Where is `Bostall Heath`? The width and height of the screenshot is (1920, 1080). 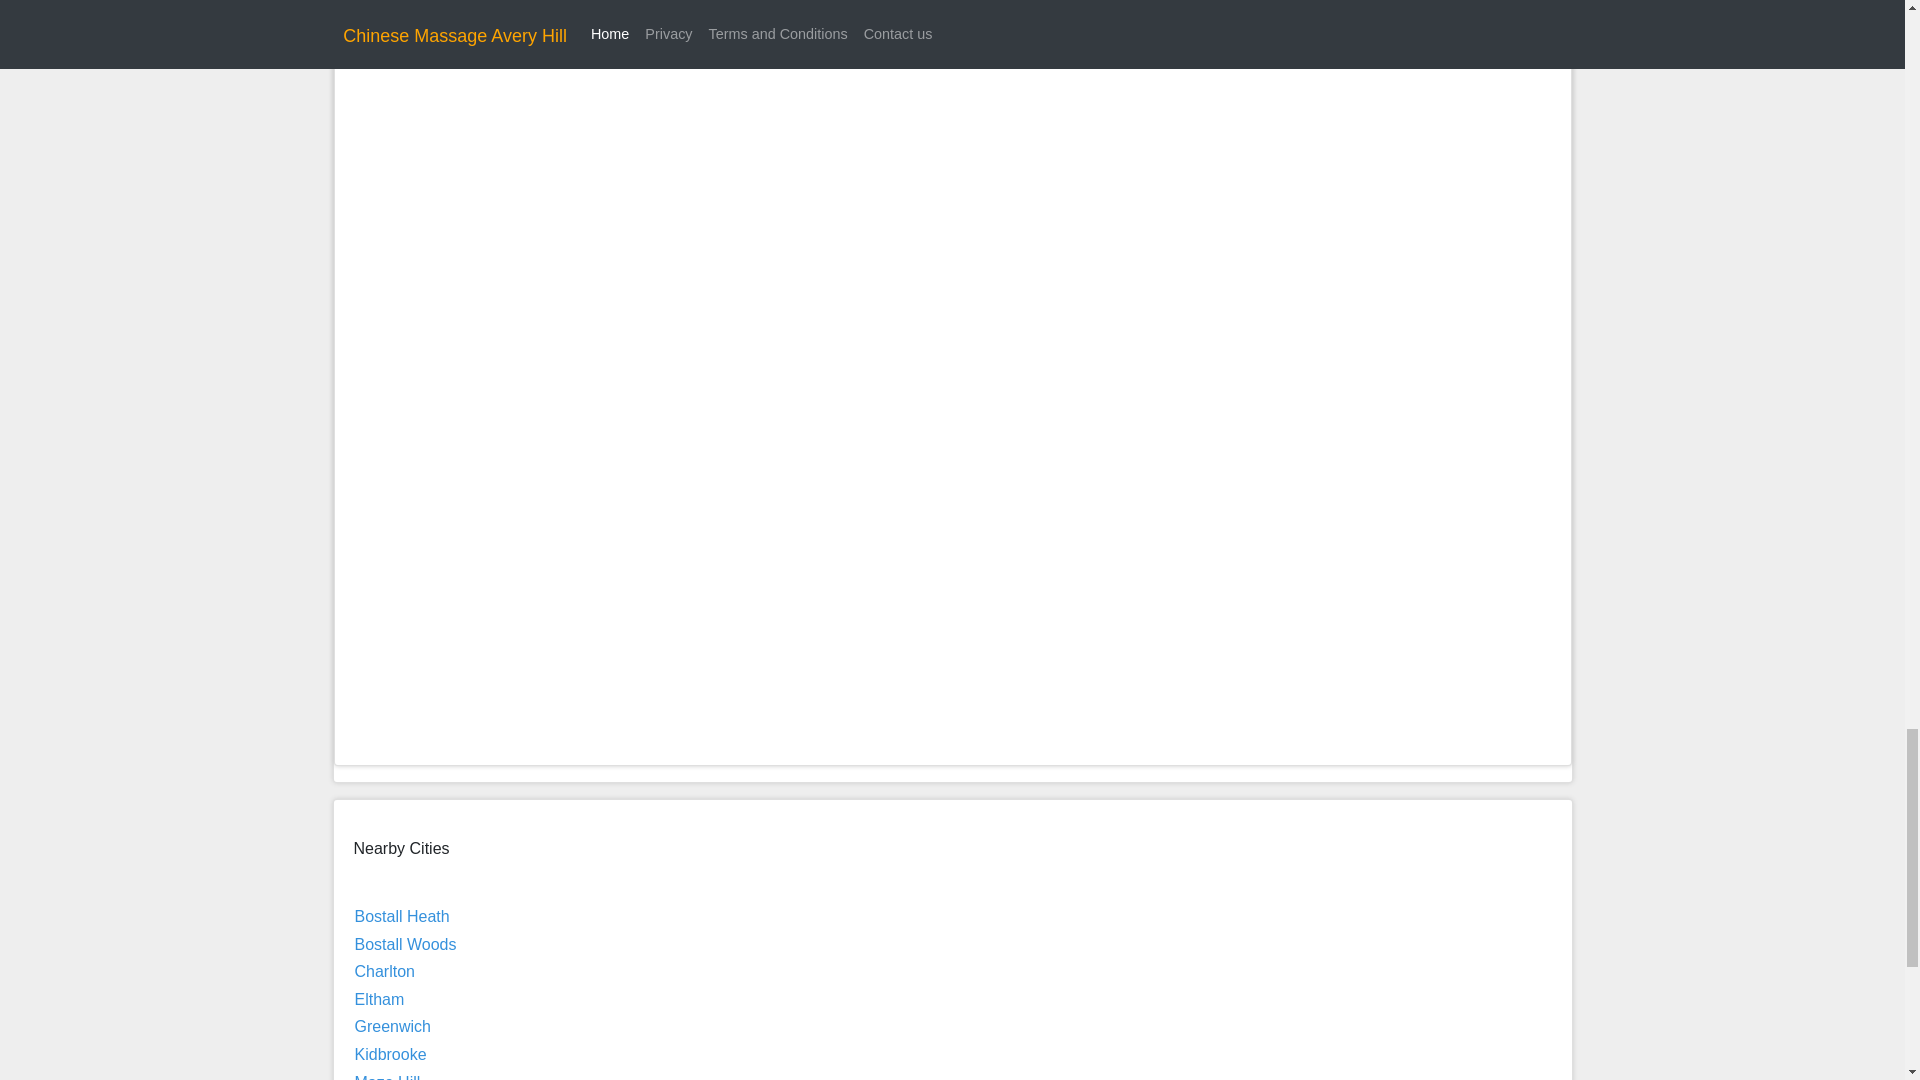 Bostall Heath is located at coordinates (401, 916).